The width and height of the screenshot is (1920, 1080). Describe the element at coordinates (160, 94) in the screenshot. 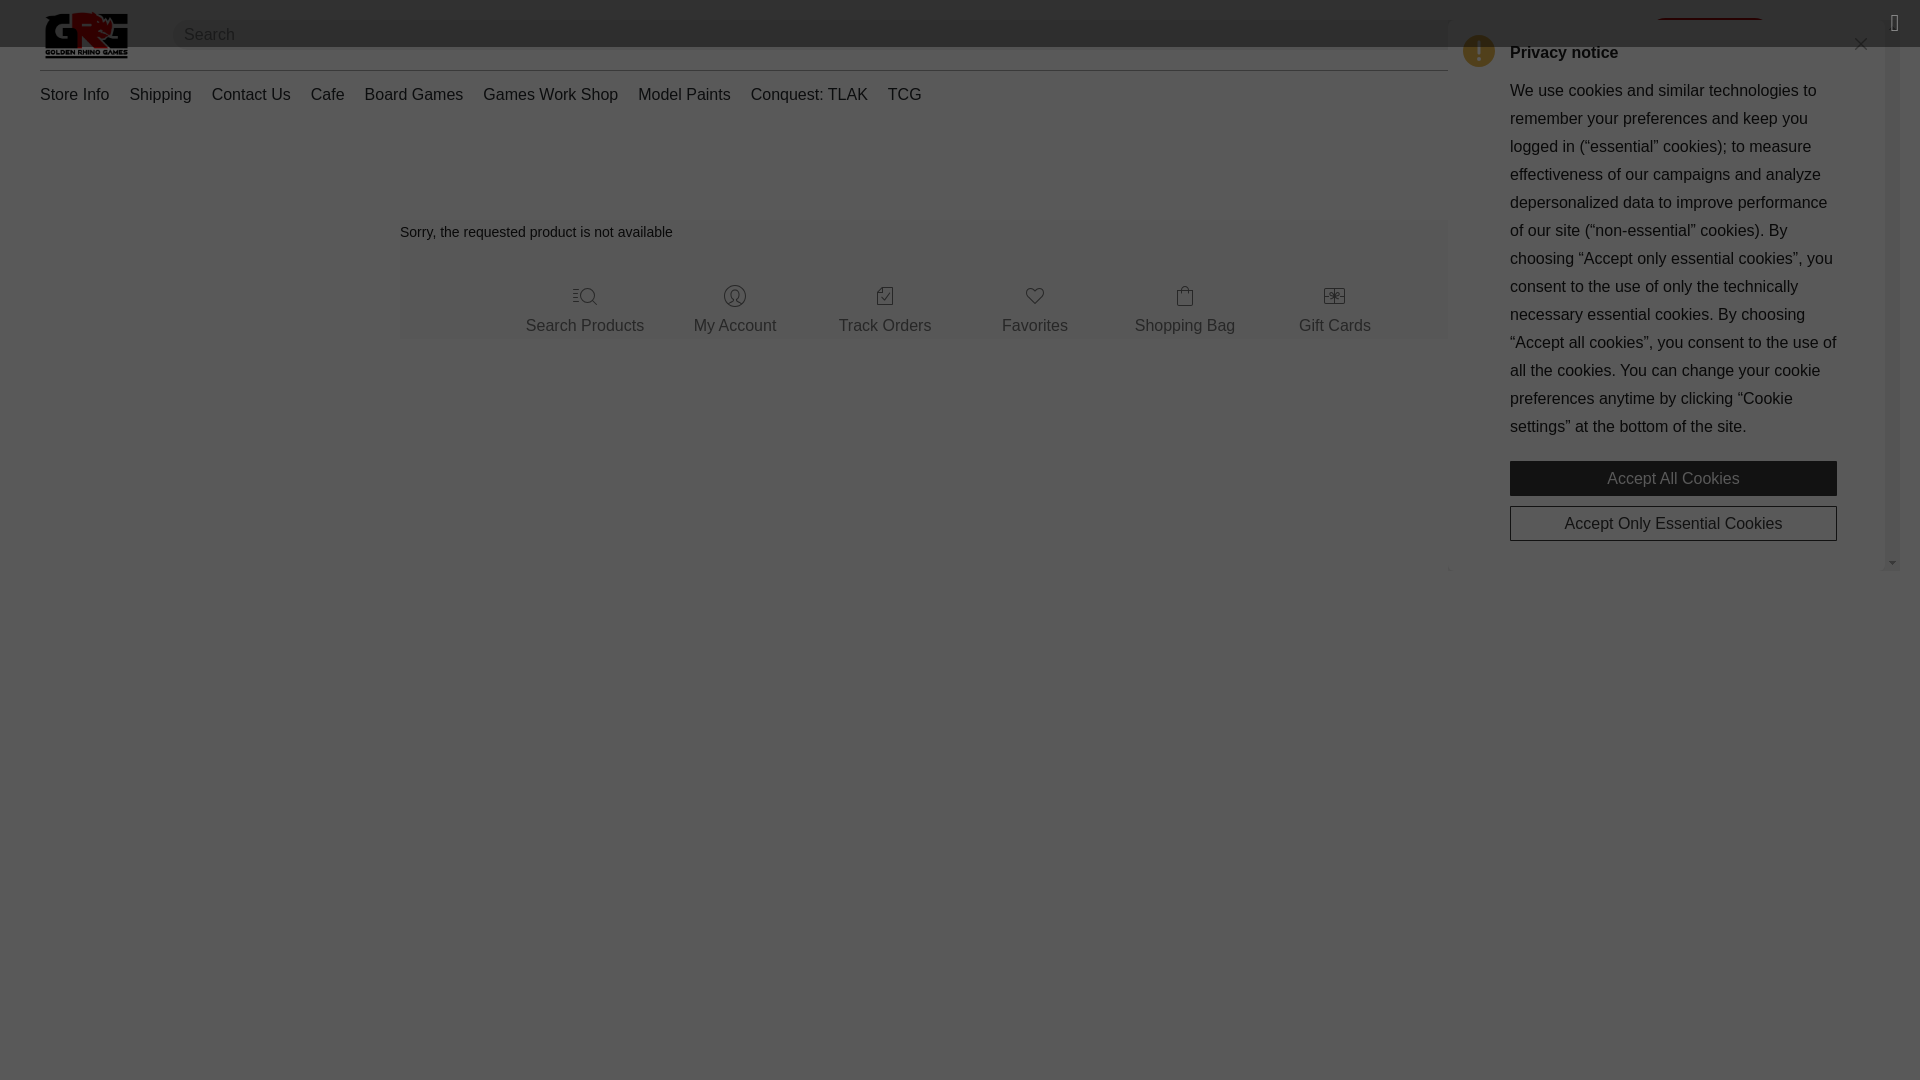

I see `Shipping` at that location.